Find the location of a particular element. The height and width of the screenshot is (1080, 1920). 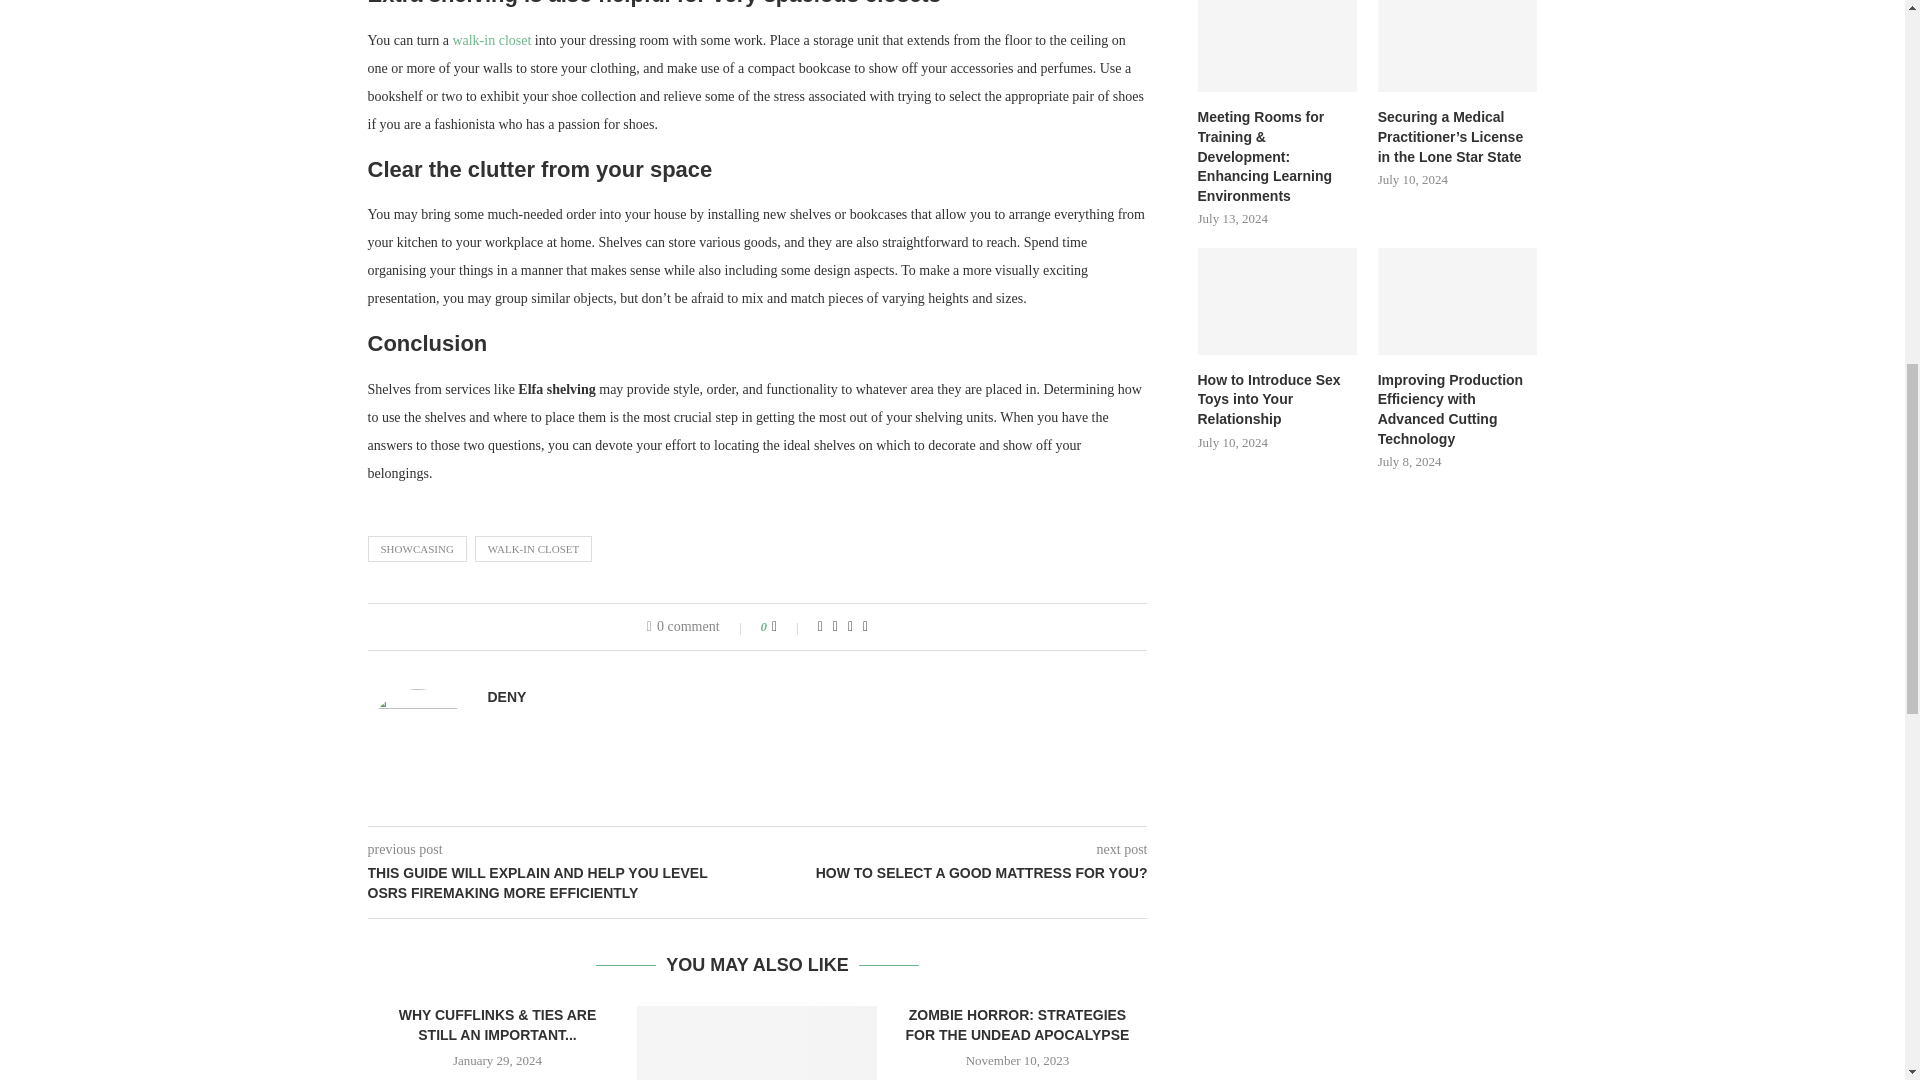

HOW TO SELECT A GOOD MATTRESS FOR YOU? is located at coordinates (953, 874).